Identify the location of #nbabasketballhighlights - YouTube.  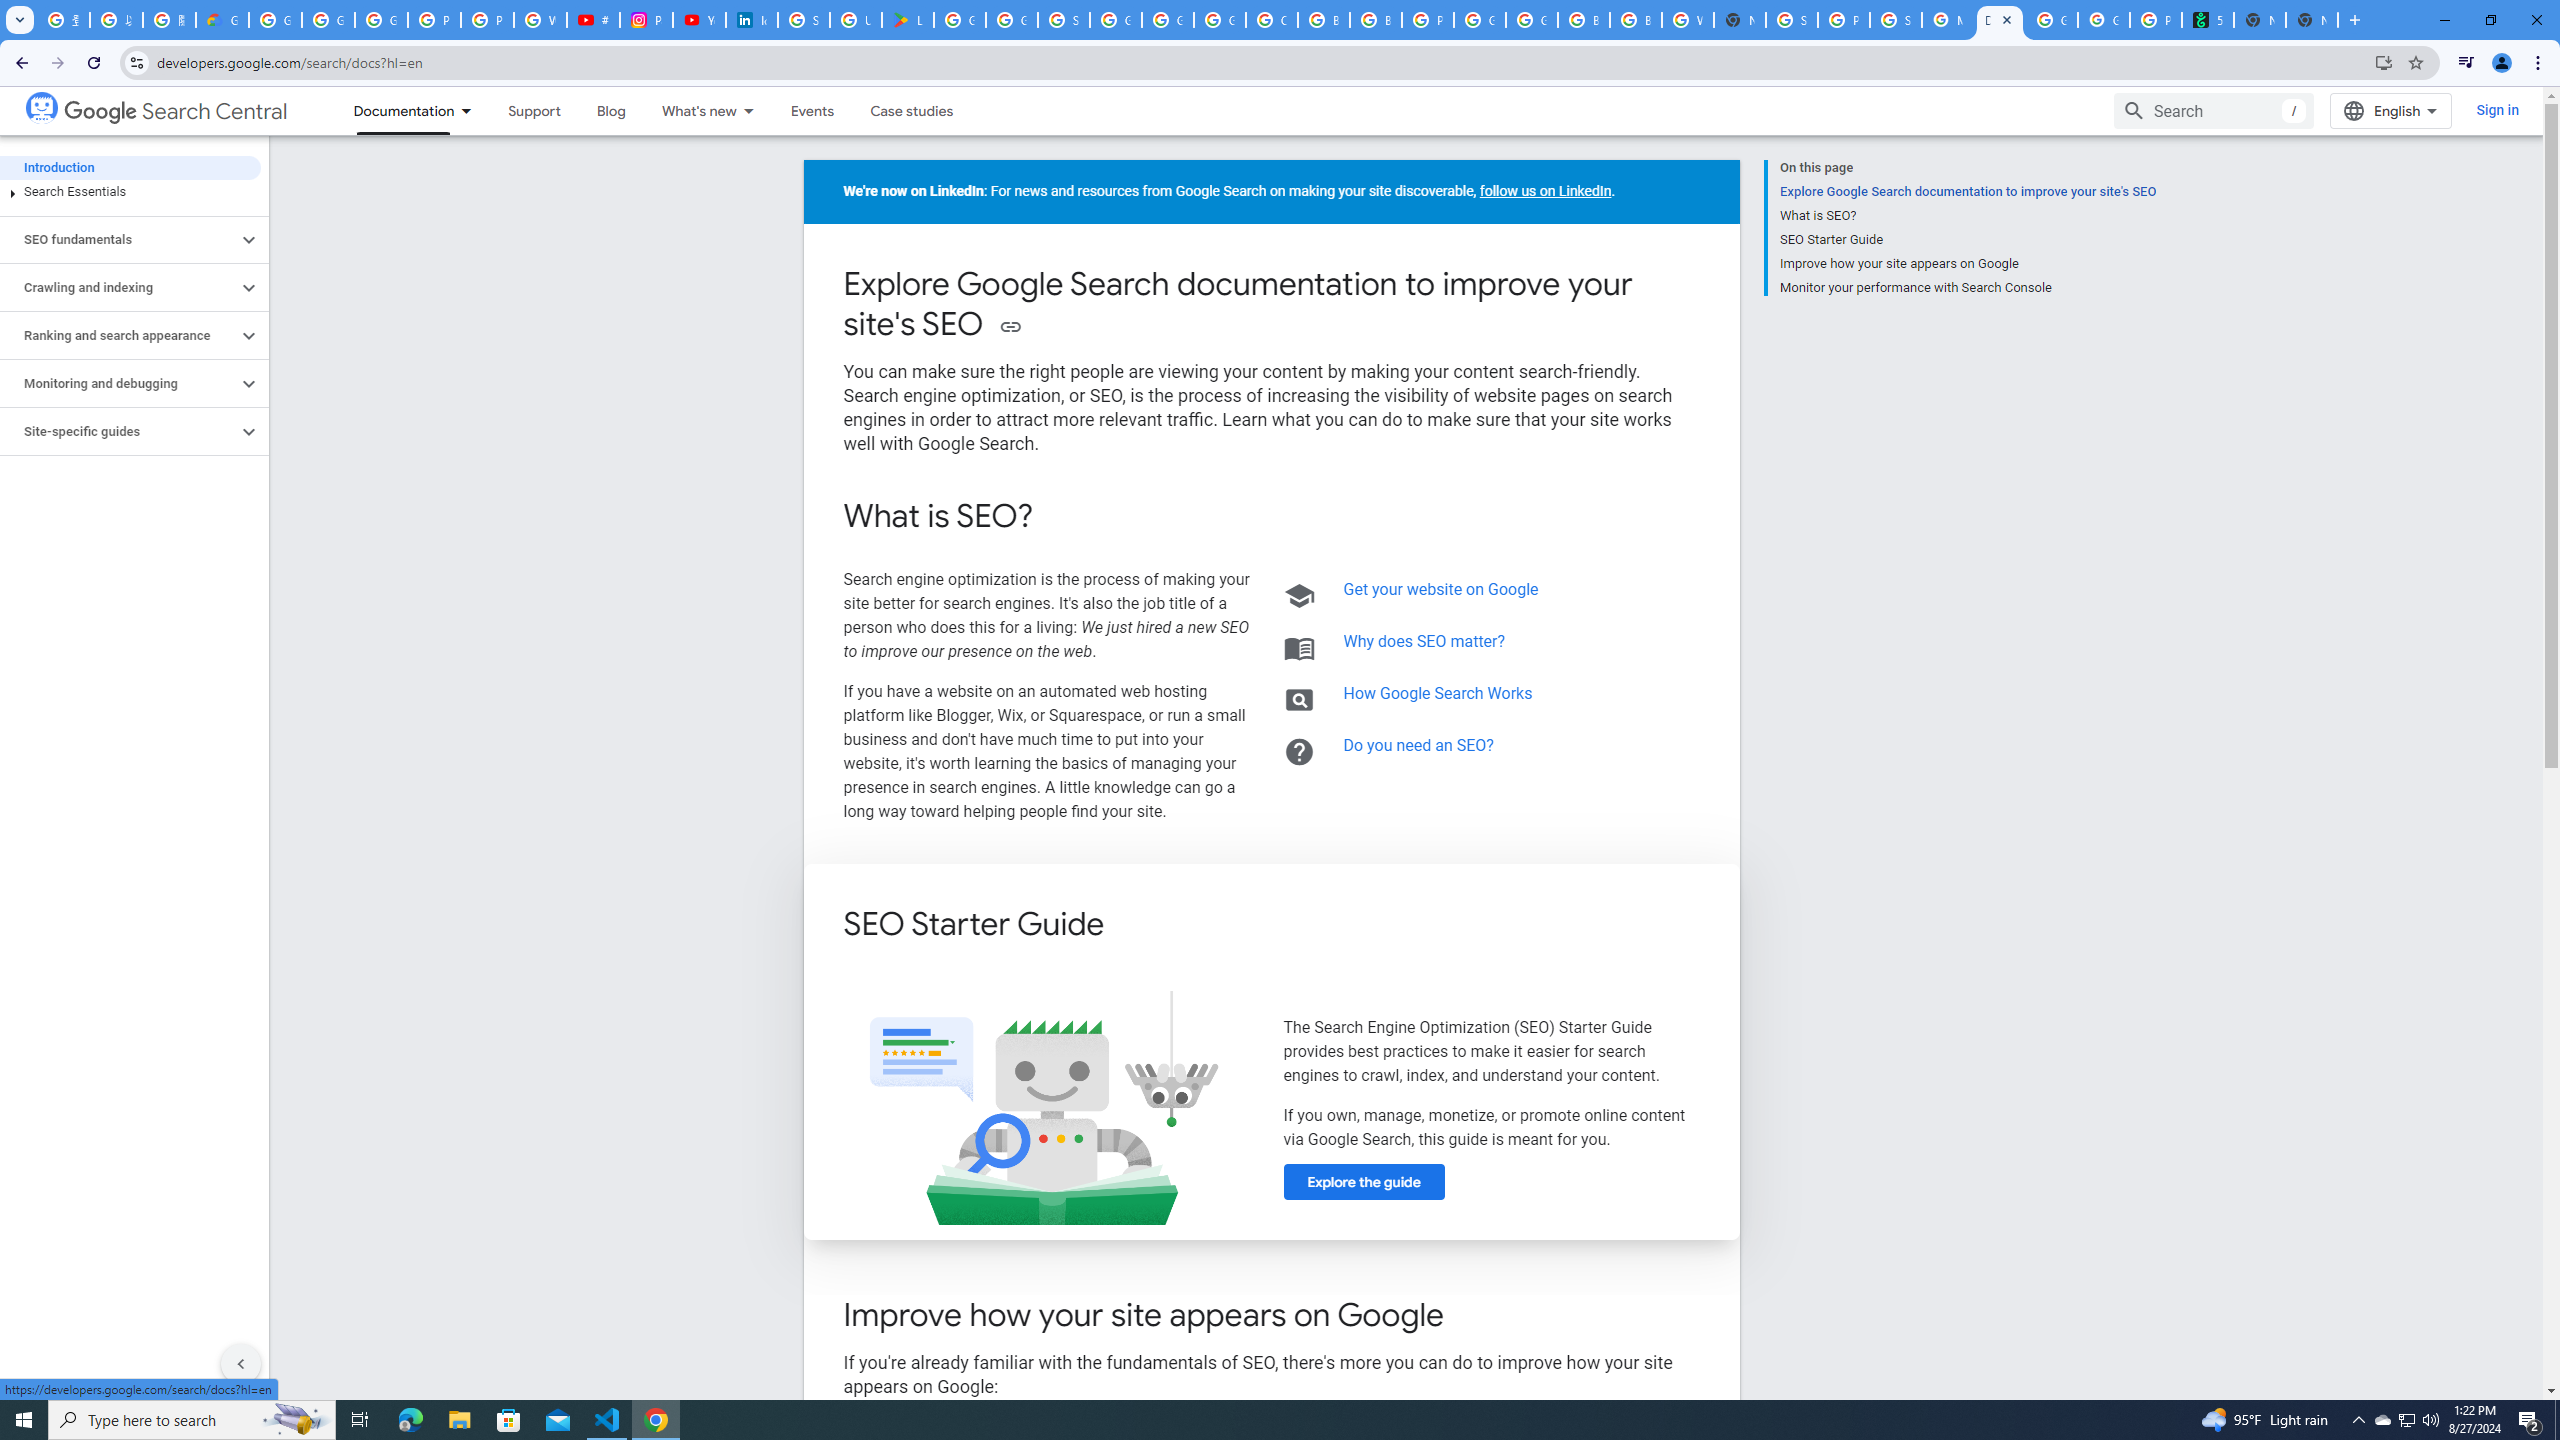
(594, 20).